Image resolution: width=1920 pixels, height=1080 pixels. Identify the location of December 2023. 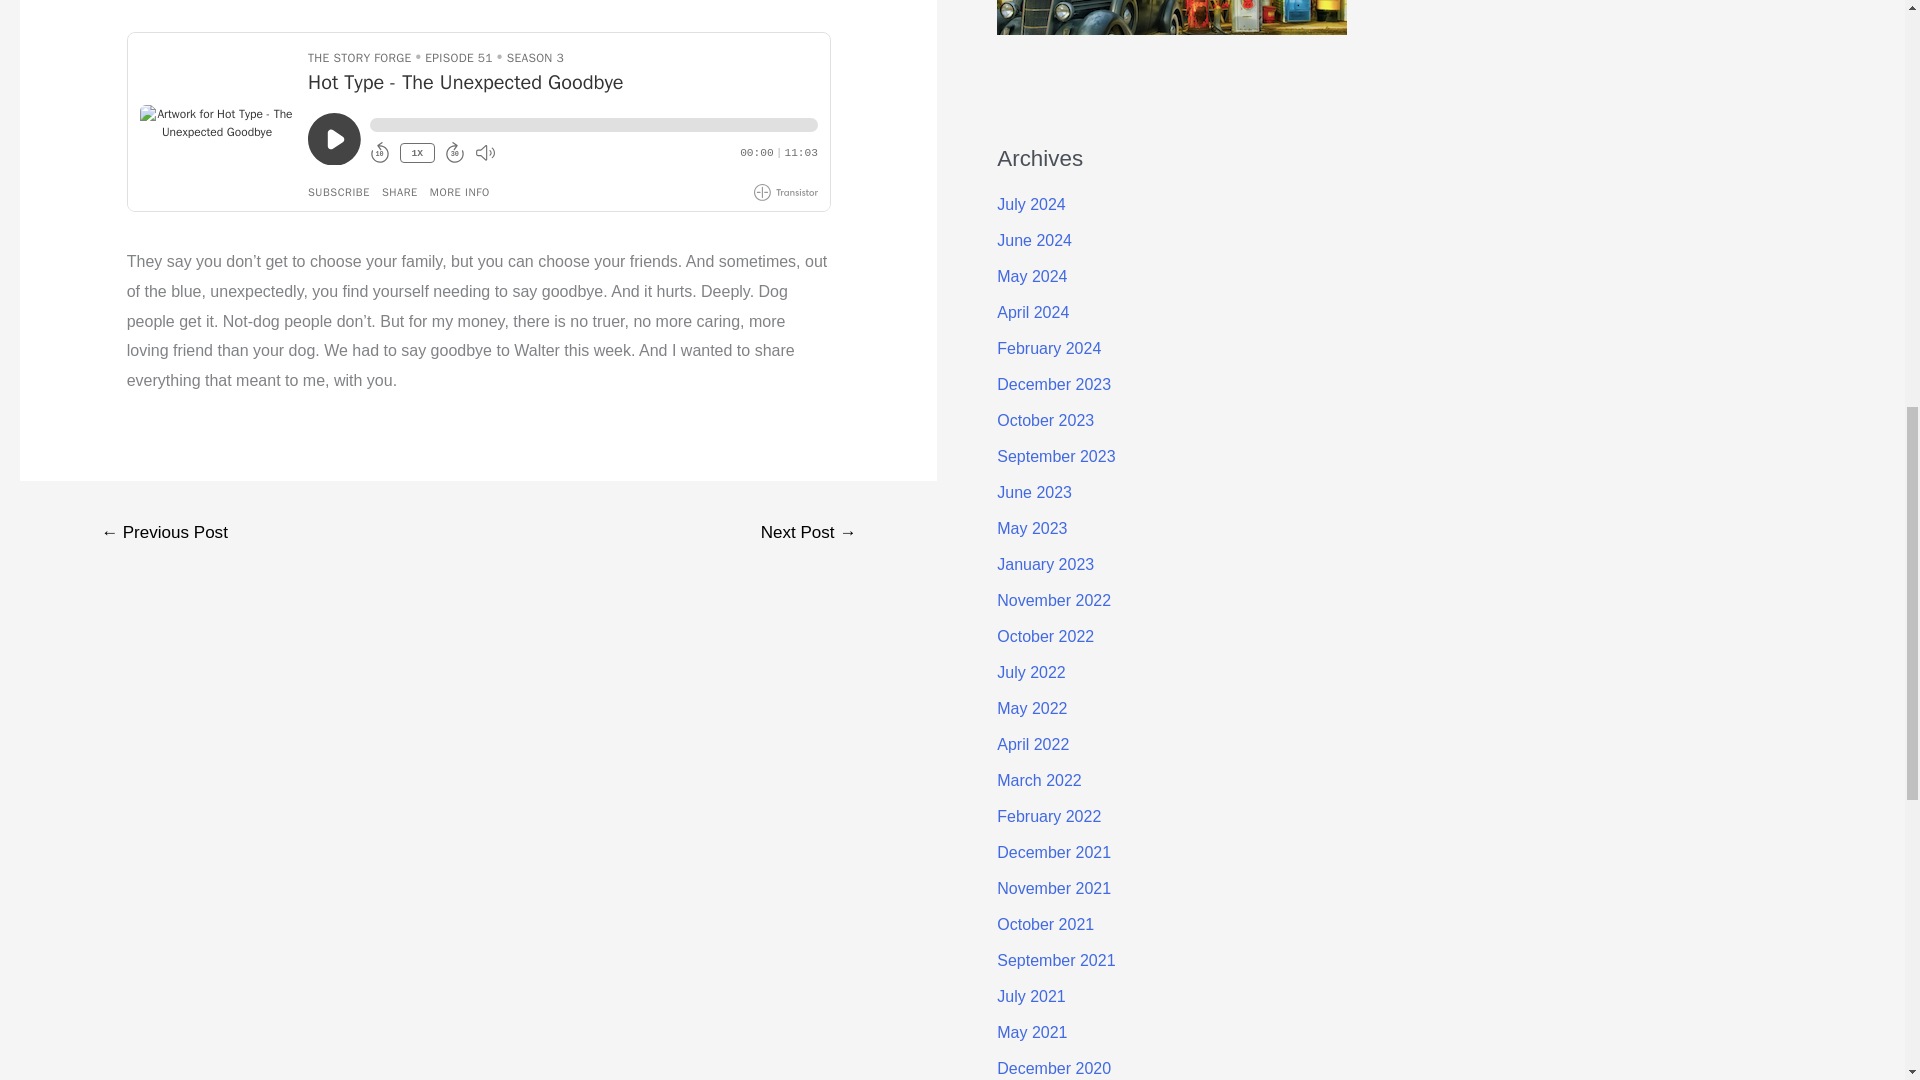
(1054, 384).